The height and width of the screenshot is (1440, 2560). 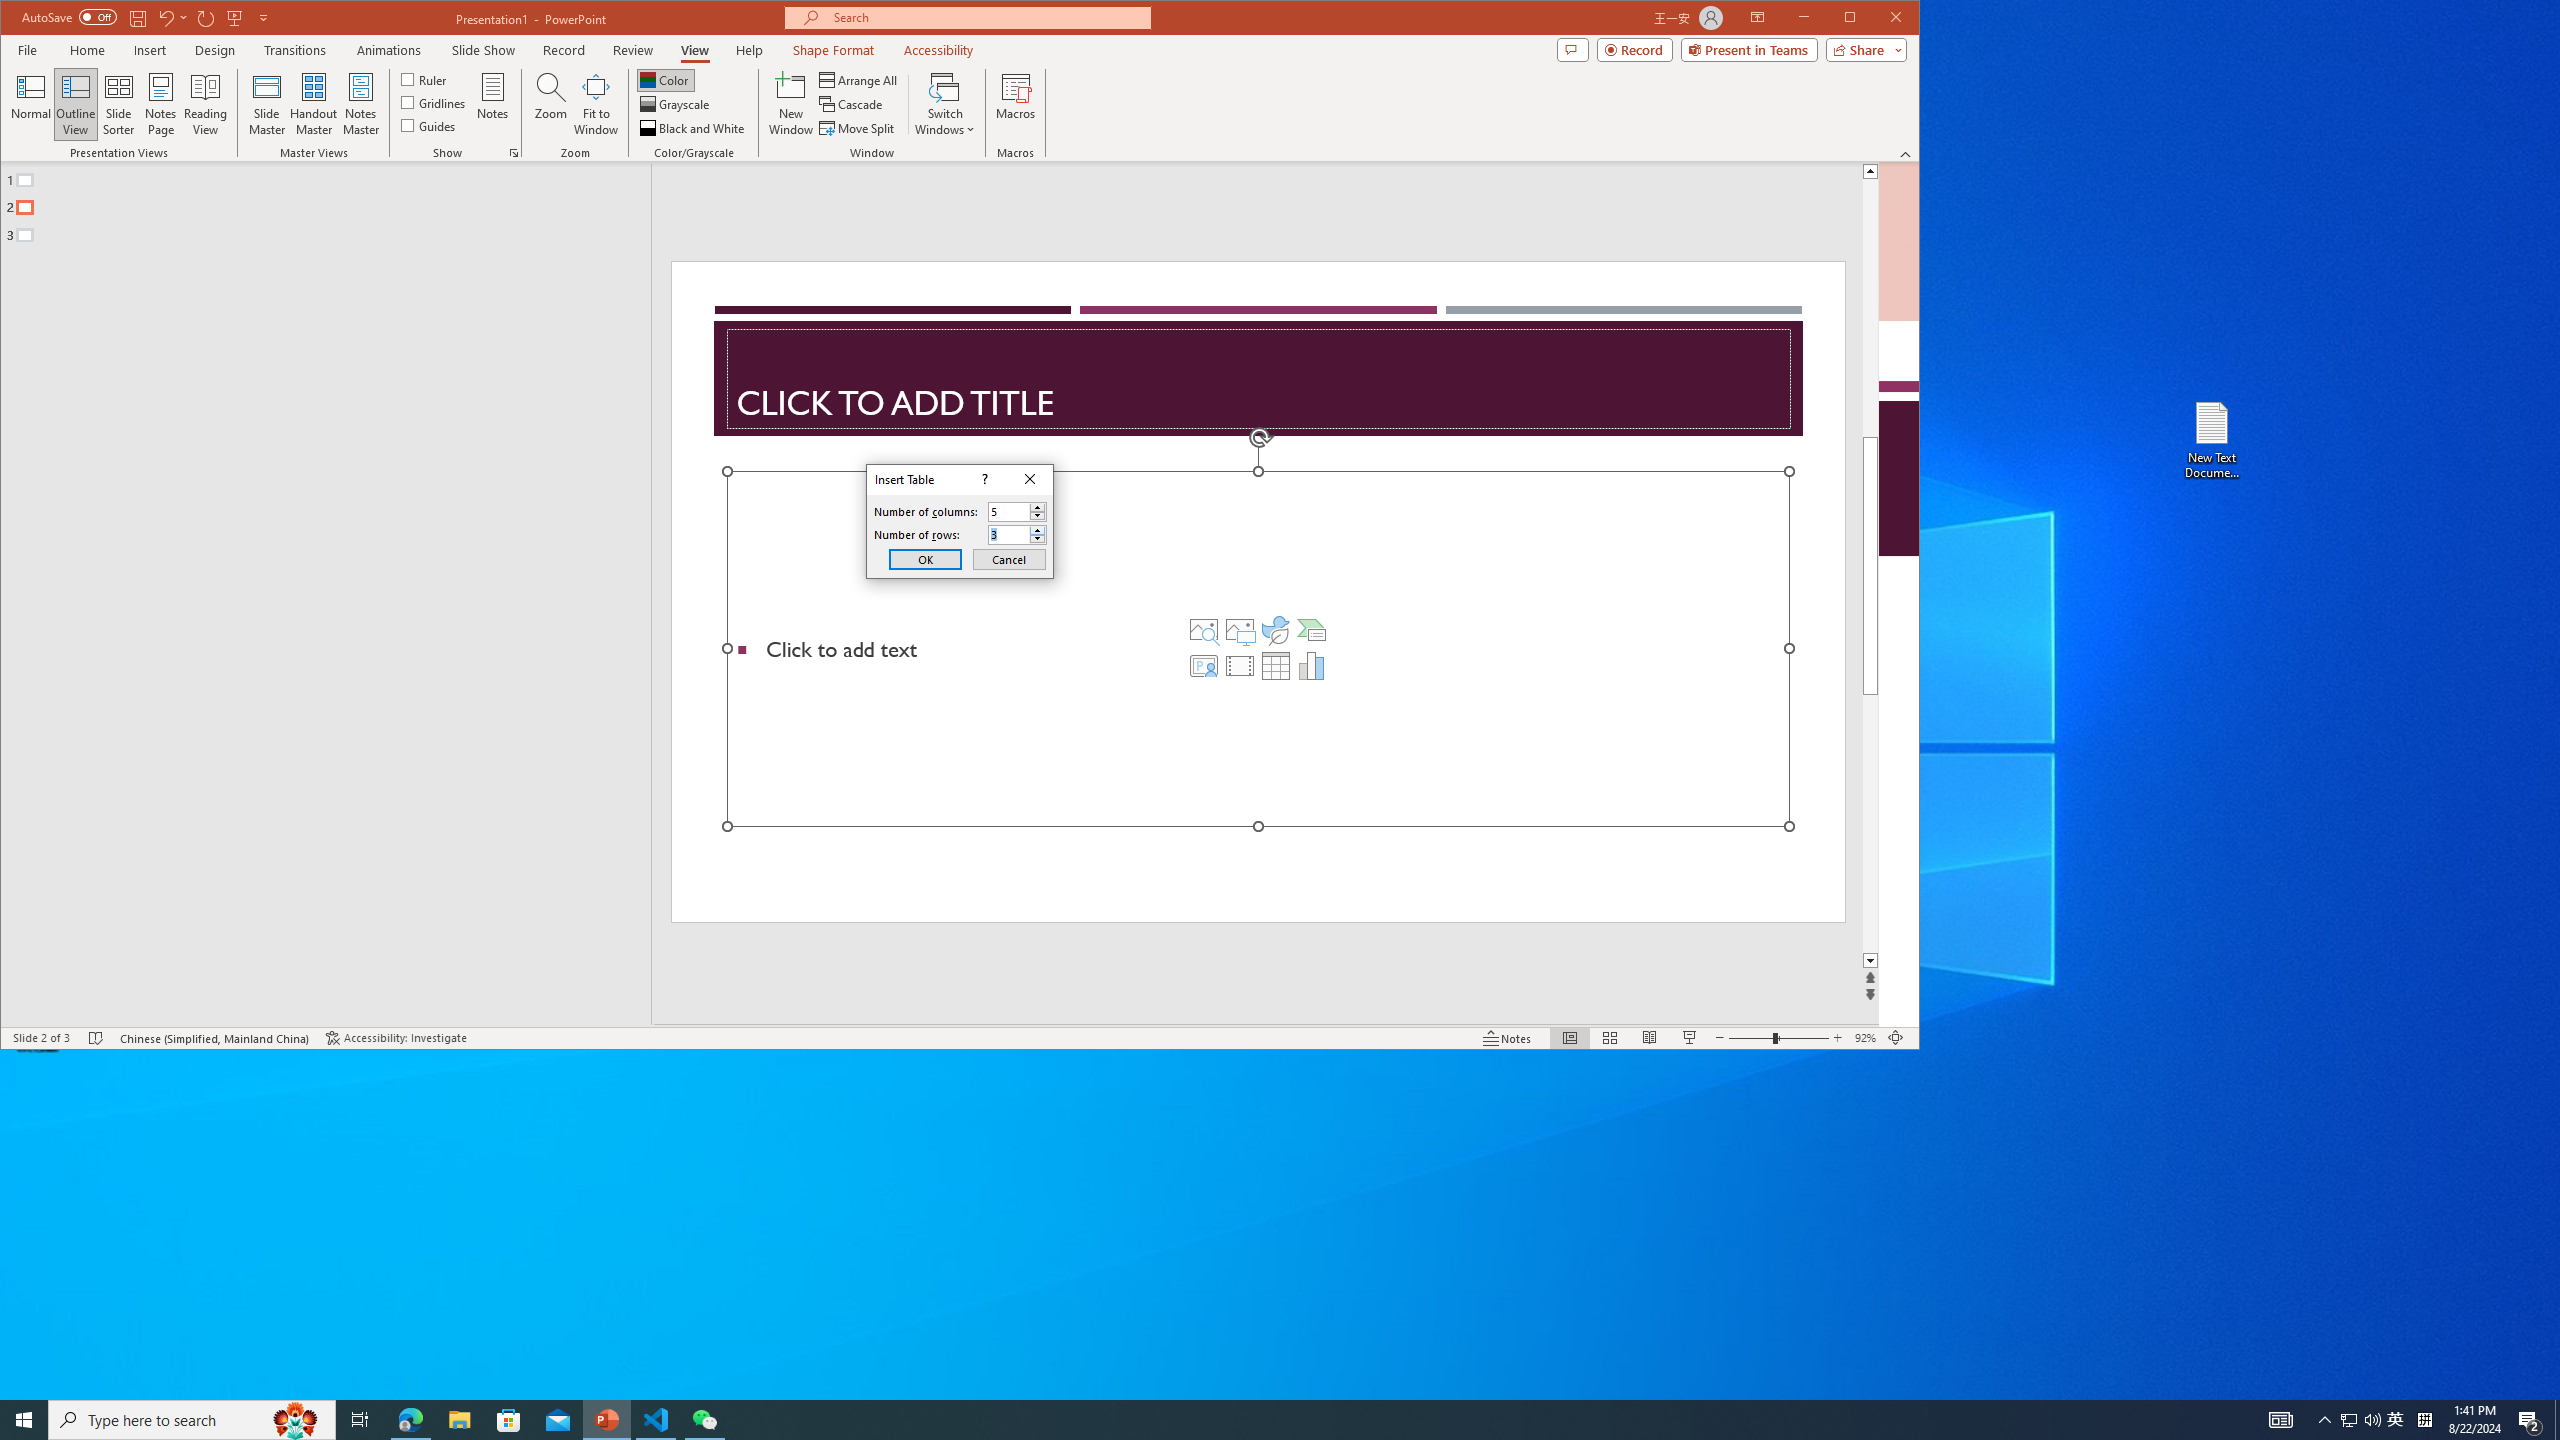 I want to click on Number of rows, so click(x=1018, y=534).